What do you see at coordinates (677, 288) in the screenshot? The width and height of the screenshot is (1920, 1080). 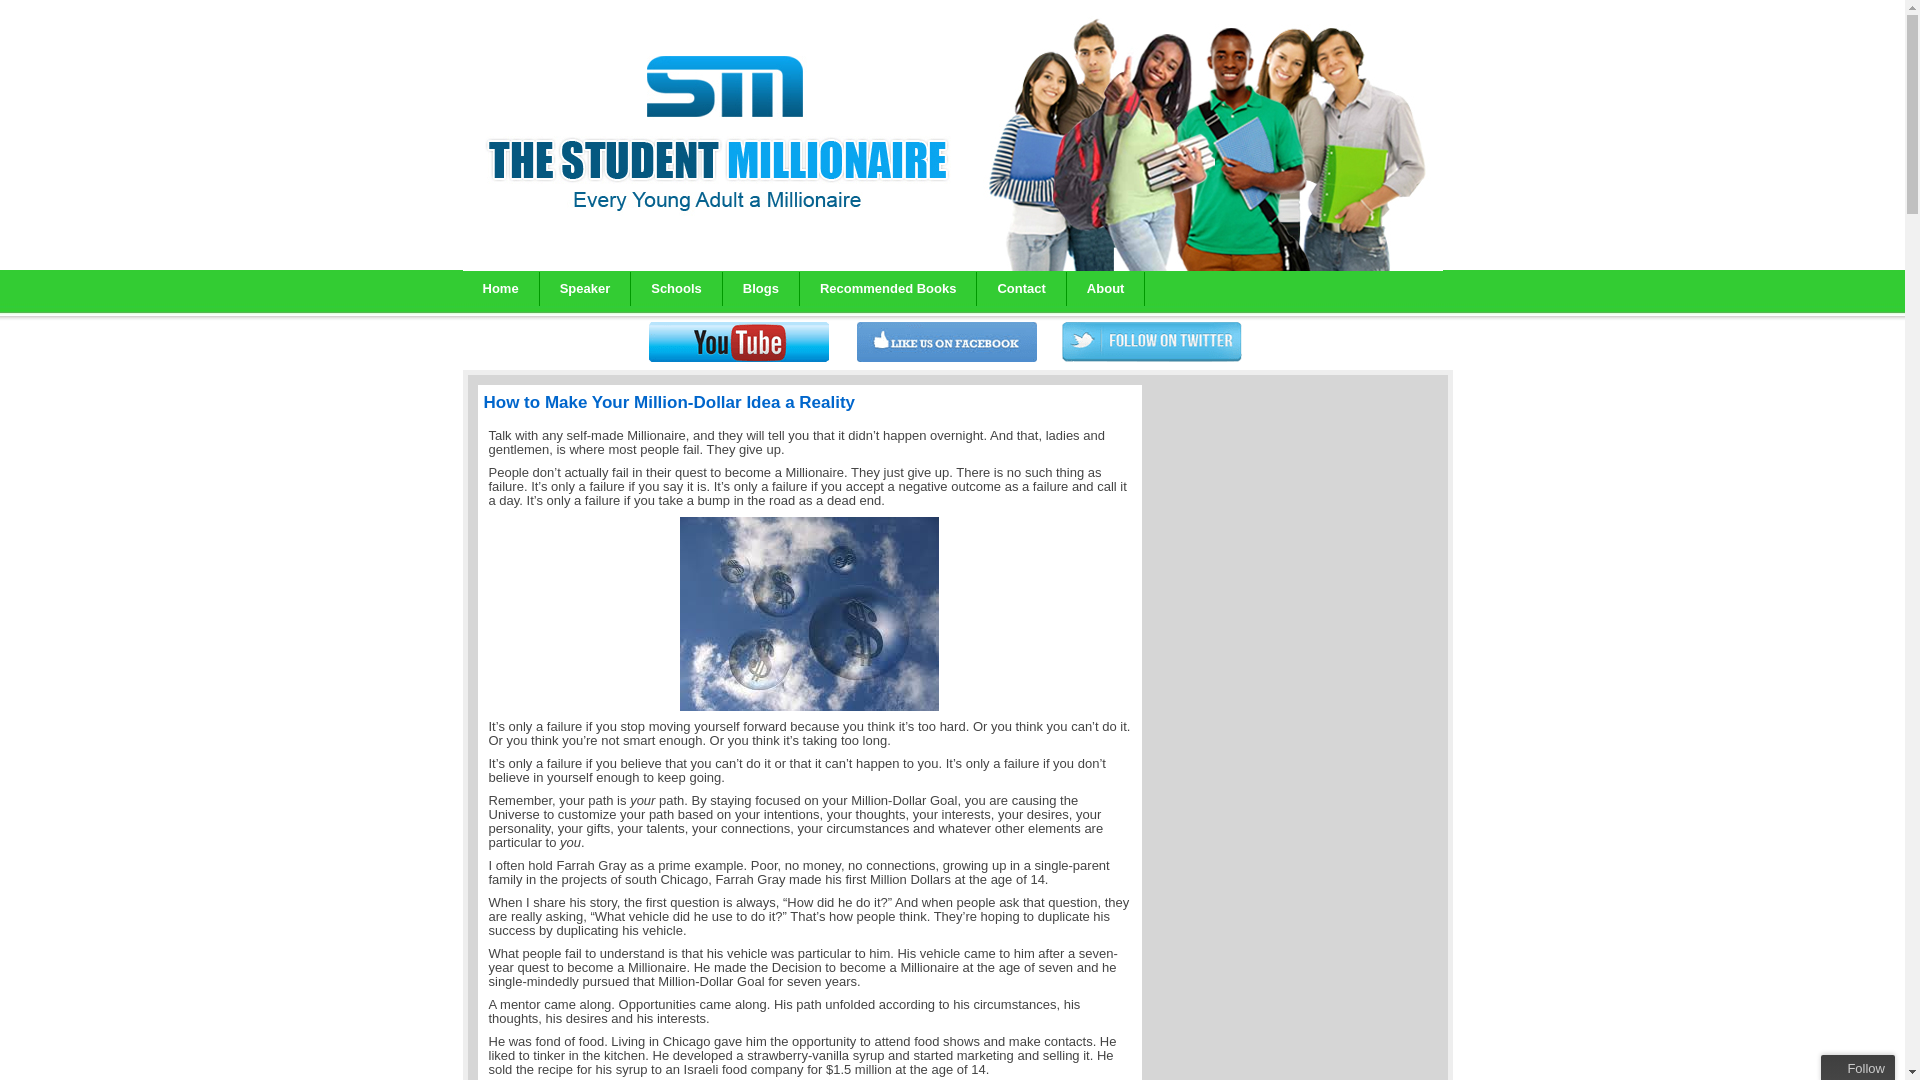 I see `Schools` at bounding box center [677, 288].